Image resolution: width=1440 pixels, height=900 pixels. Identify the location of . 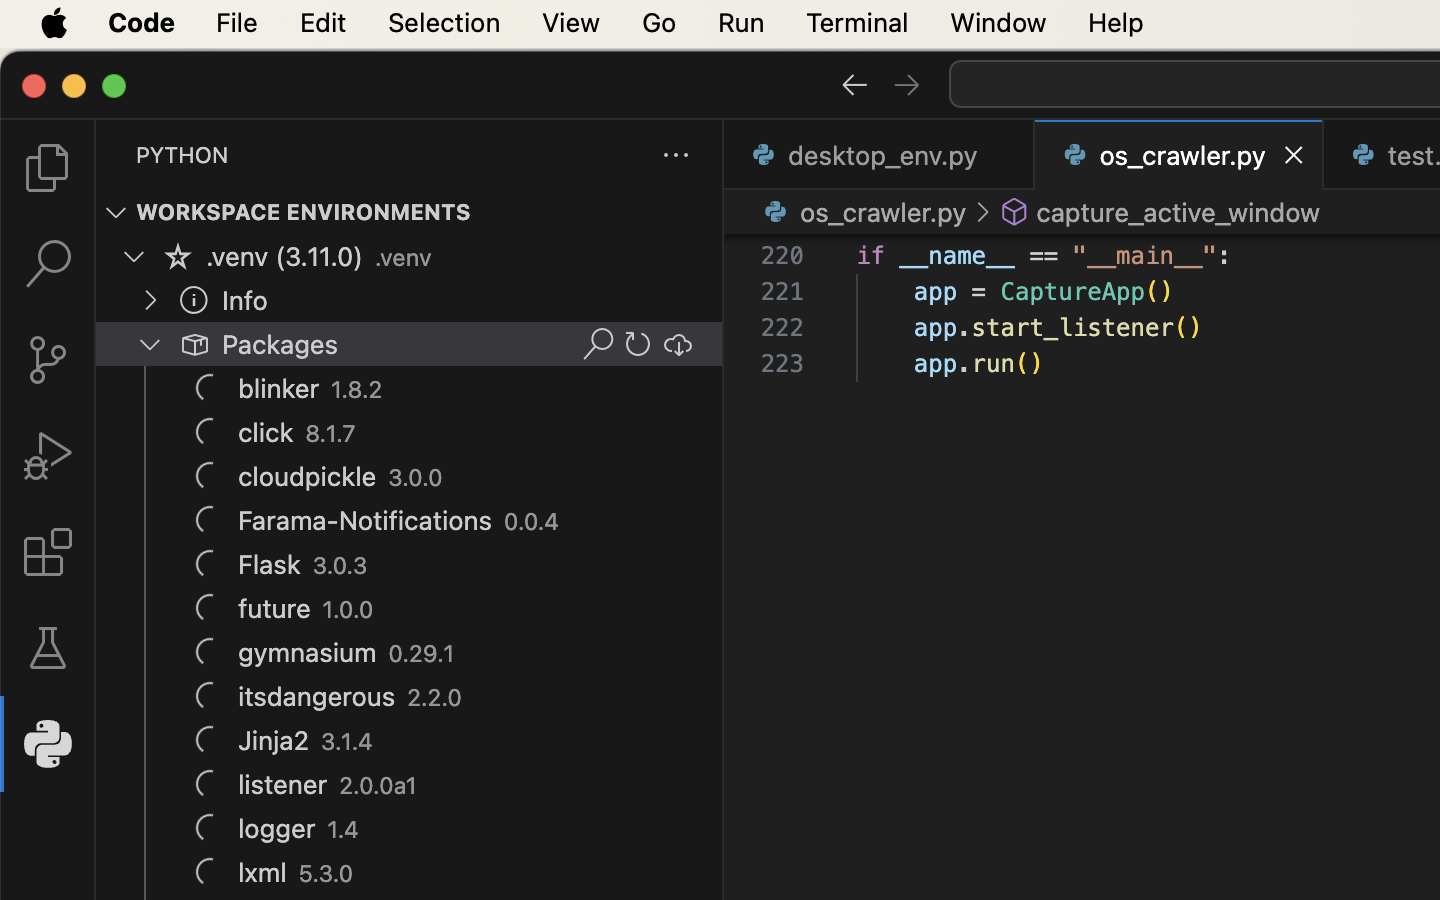
(48, 264).